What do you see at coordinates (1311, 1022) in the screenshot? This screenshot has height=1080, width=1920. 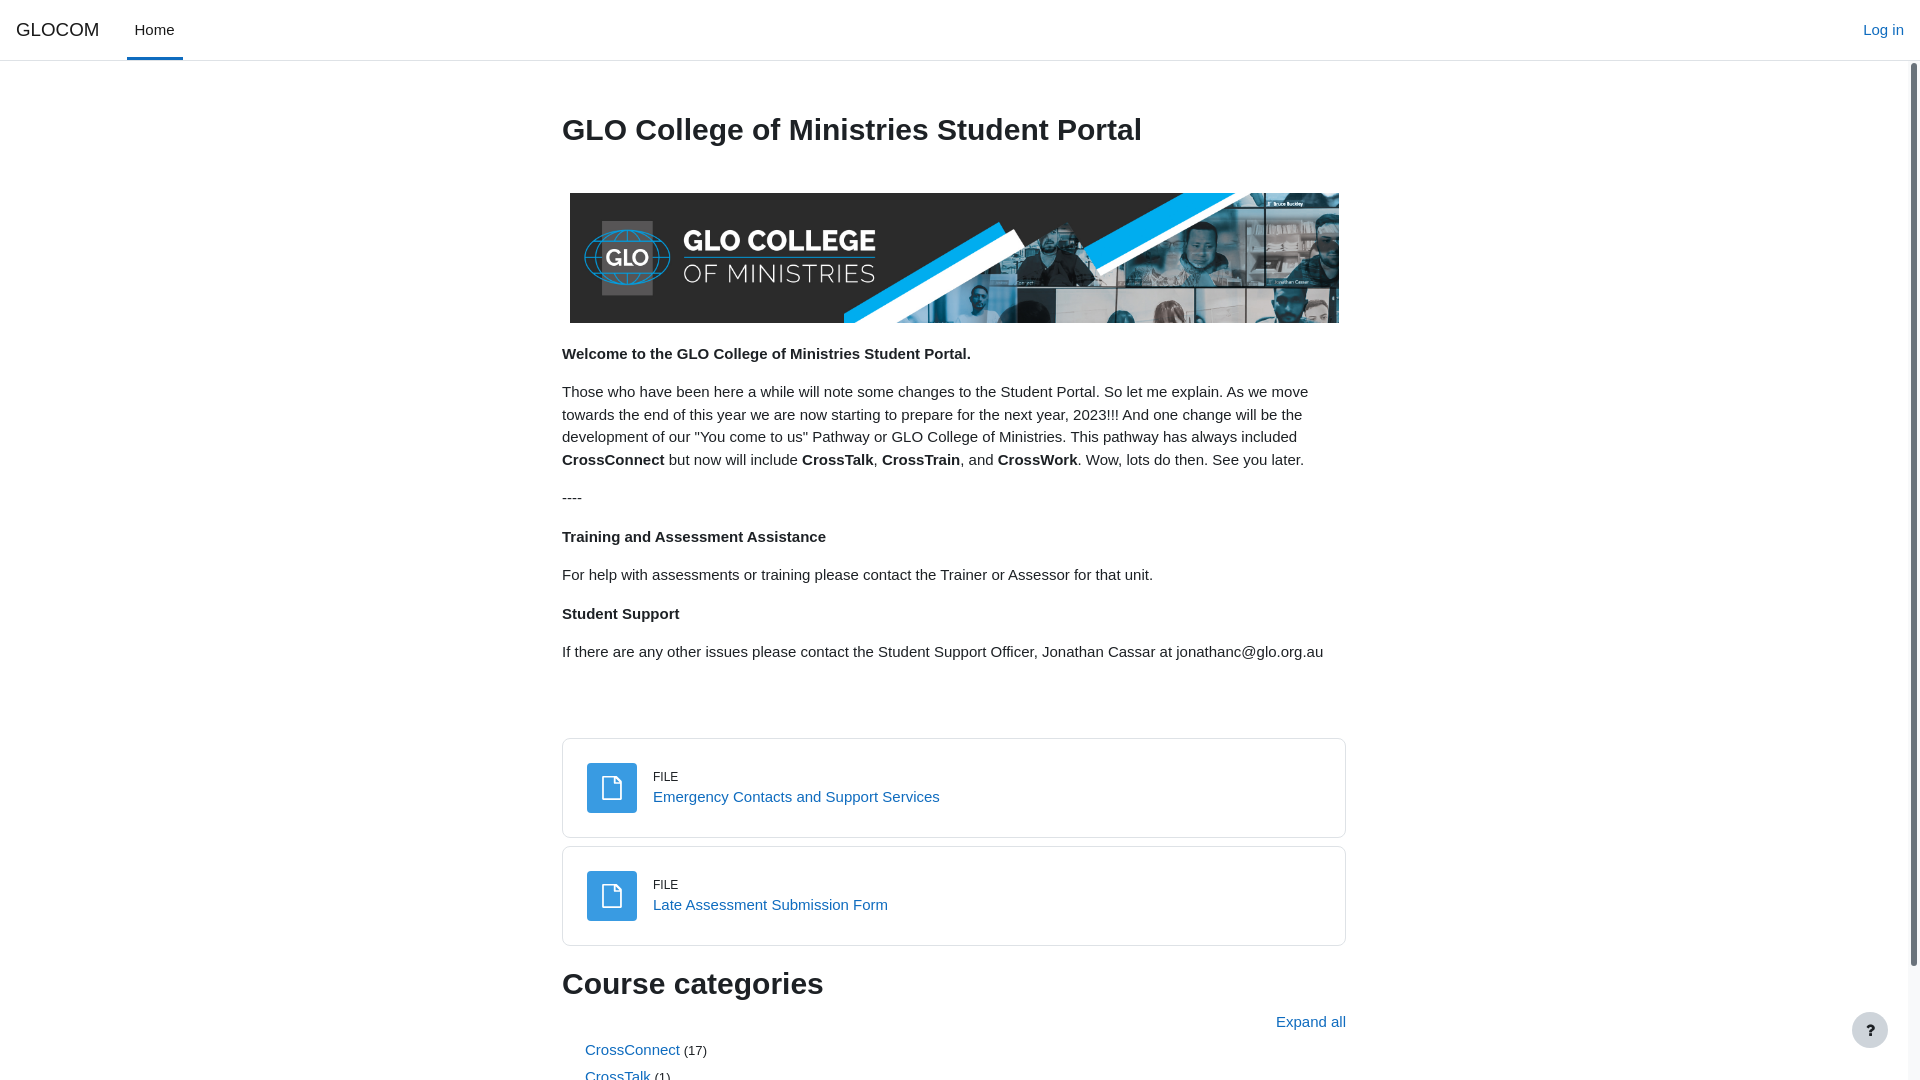 I see `Expand all` at bounding box center [1311, 1022].